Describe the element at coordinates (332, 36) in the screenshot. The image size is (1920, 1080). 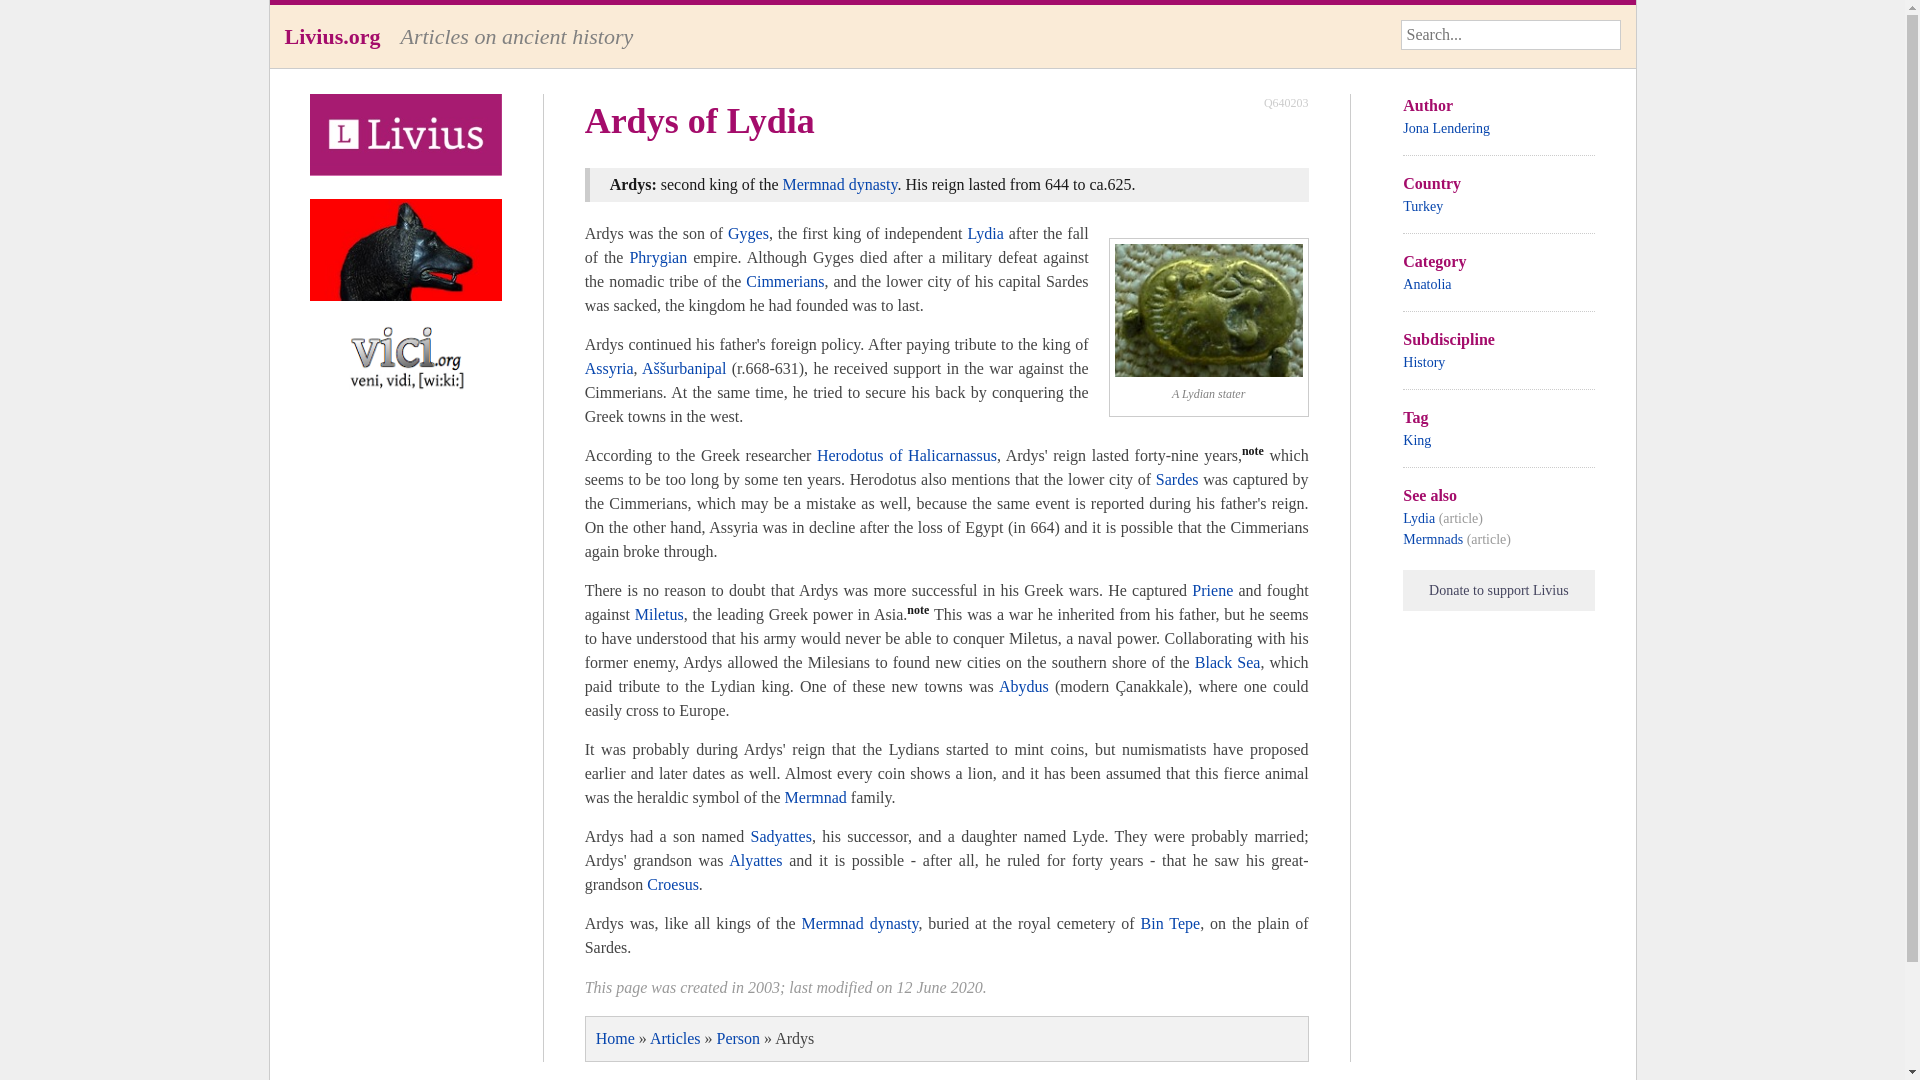
I see `Livius.org` at that location.